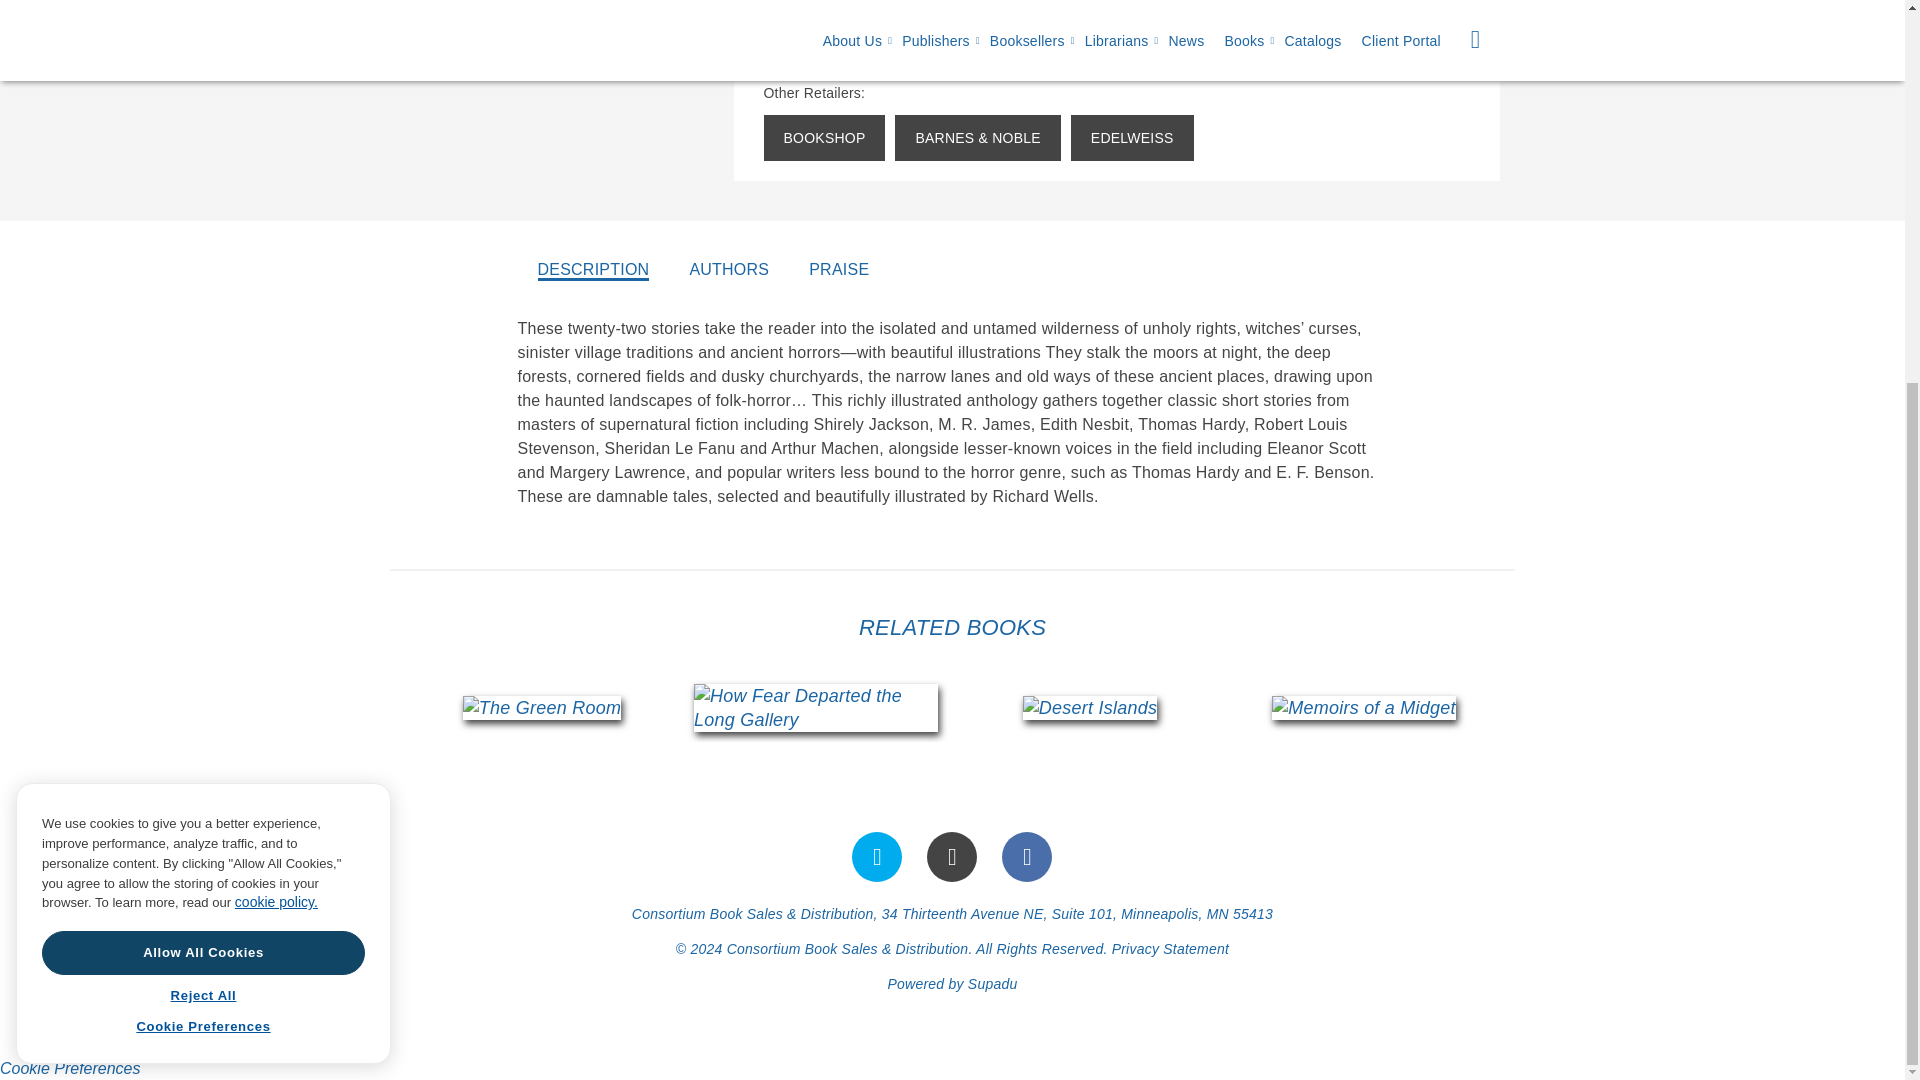 This screenshot has width=1920, height=1080. Describe the element at coordinates (816, 708) in the screenshot. I see `How Fear Departed the Long Gallery` at that location.